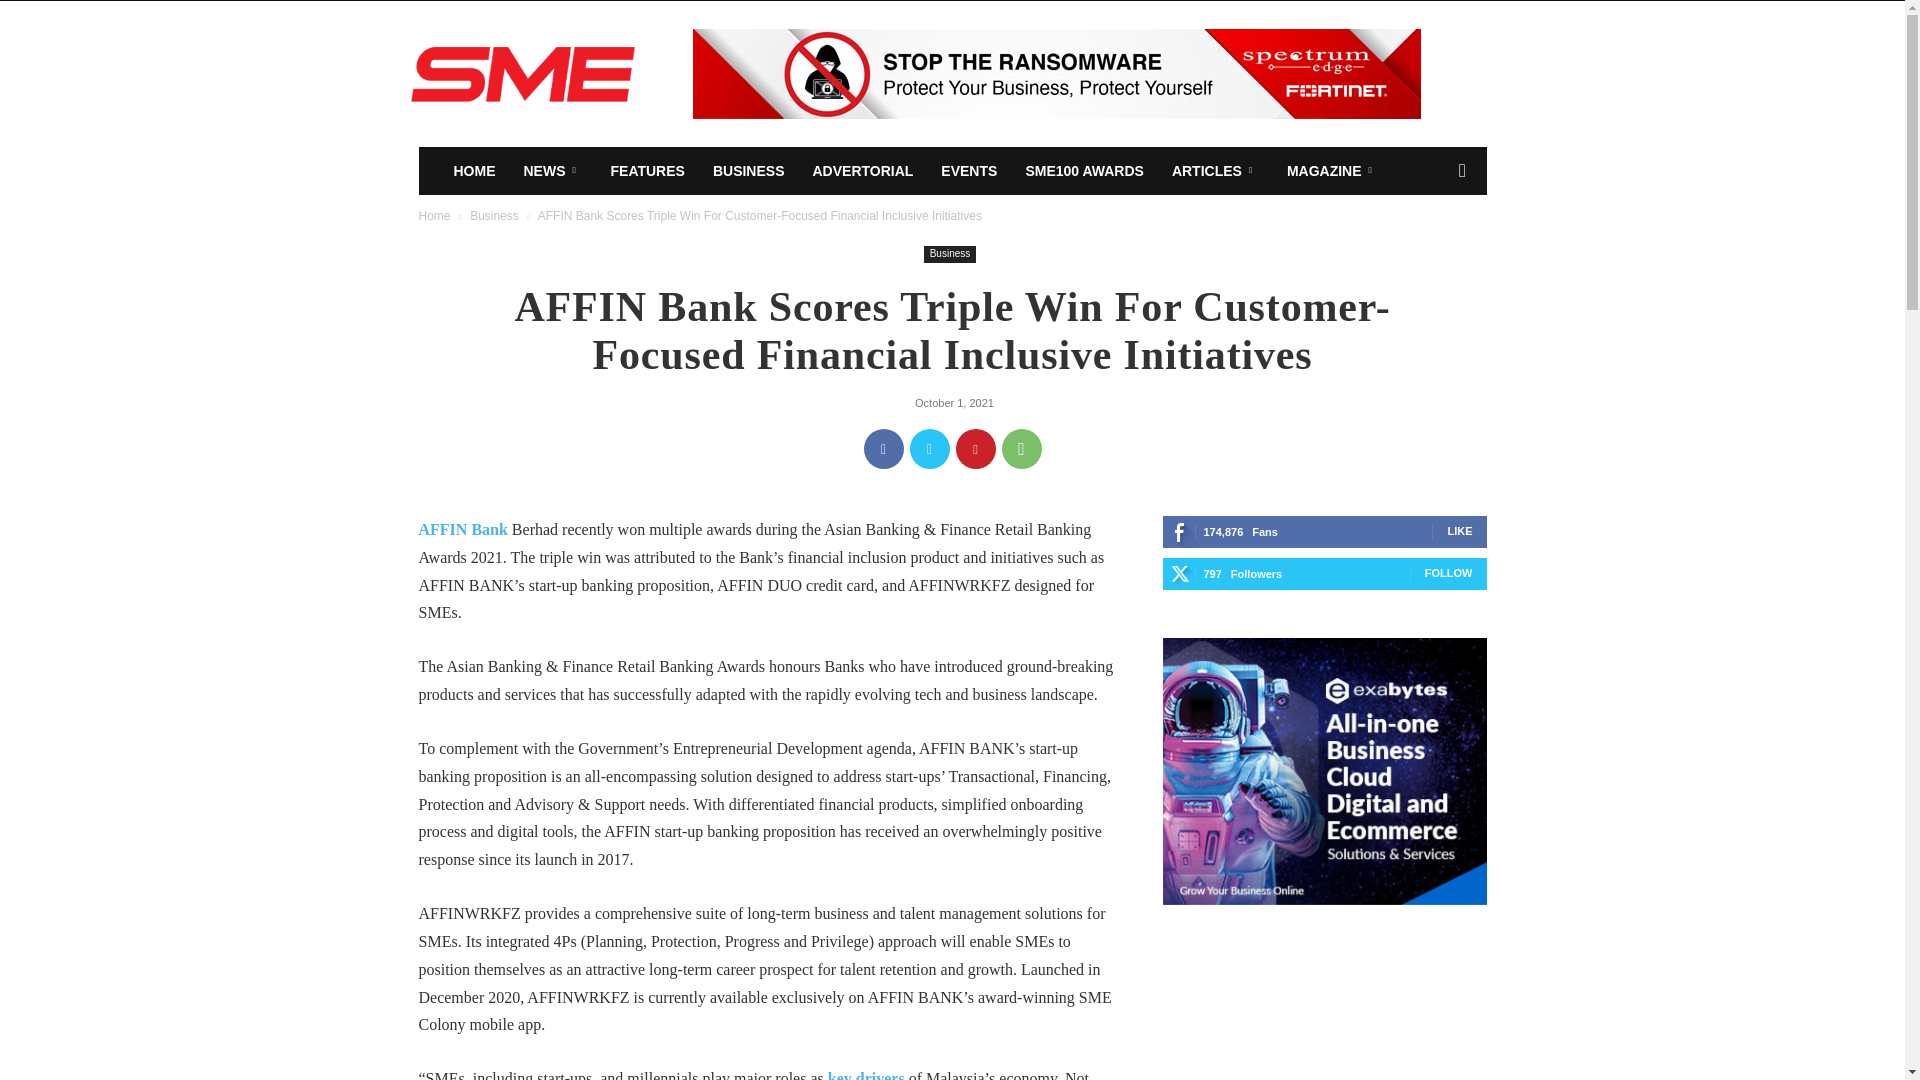  Describe the element at coordinates (976, 448) in the screenshot. I see `Pinterest` at that location.